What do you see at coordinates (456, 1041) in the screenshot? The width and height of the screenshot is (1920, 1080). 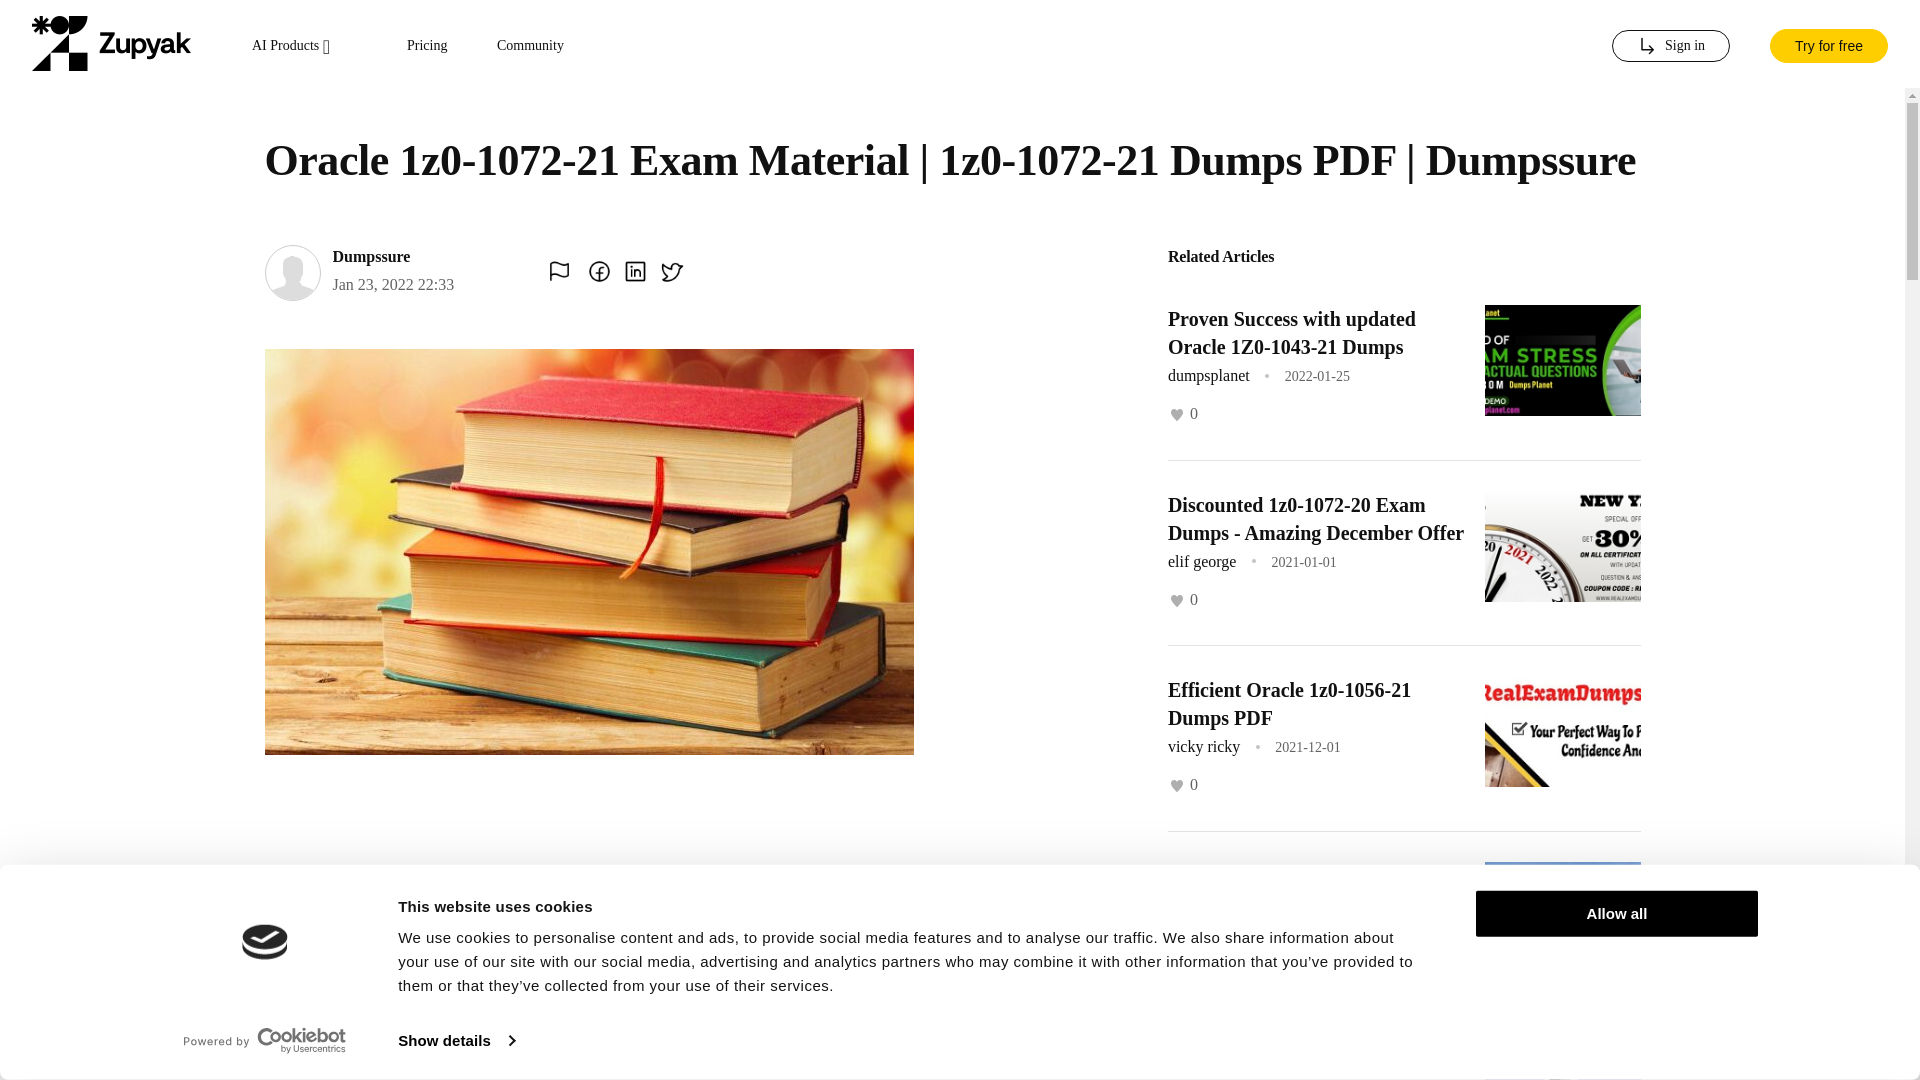 I see `Show details` at bounding box center [456, 1041].